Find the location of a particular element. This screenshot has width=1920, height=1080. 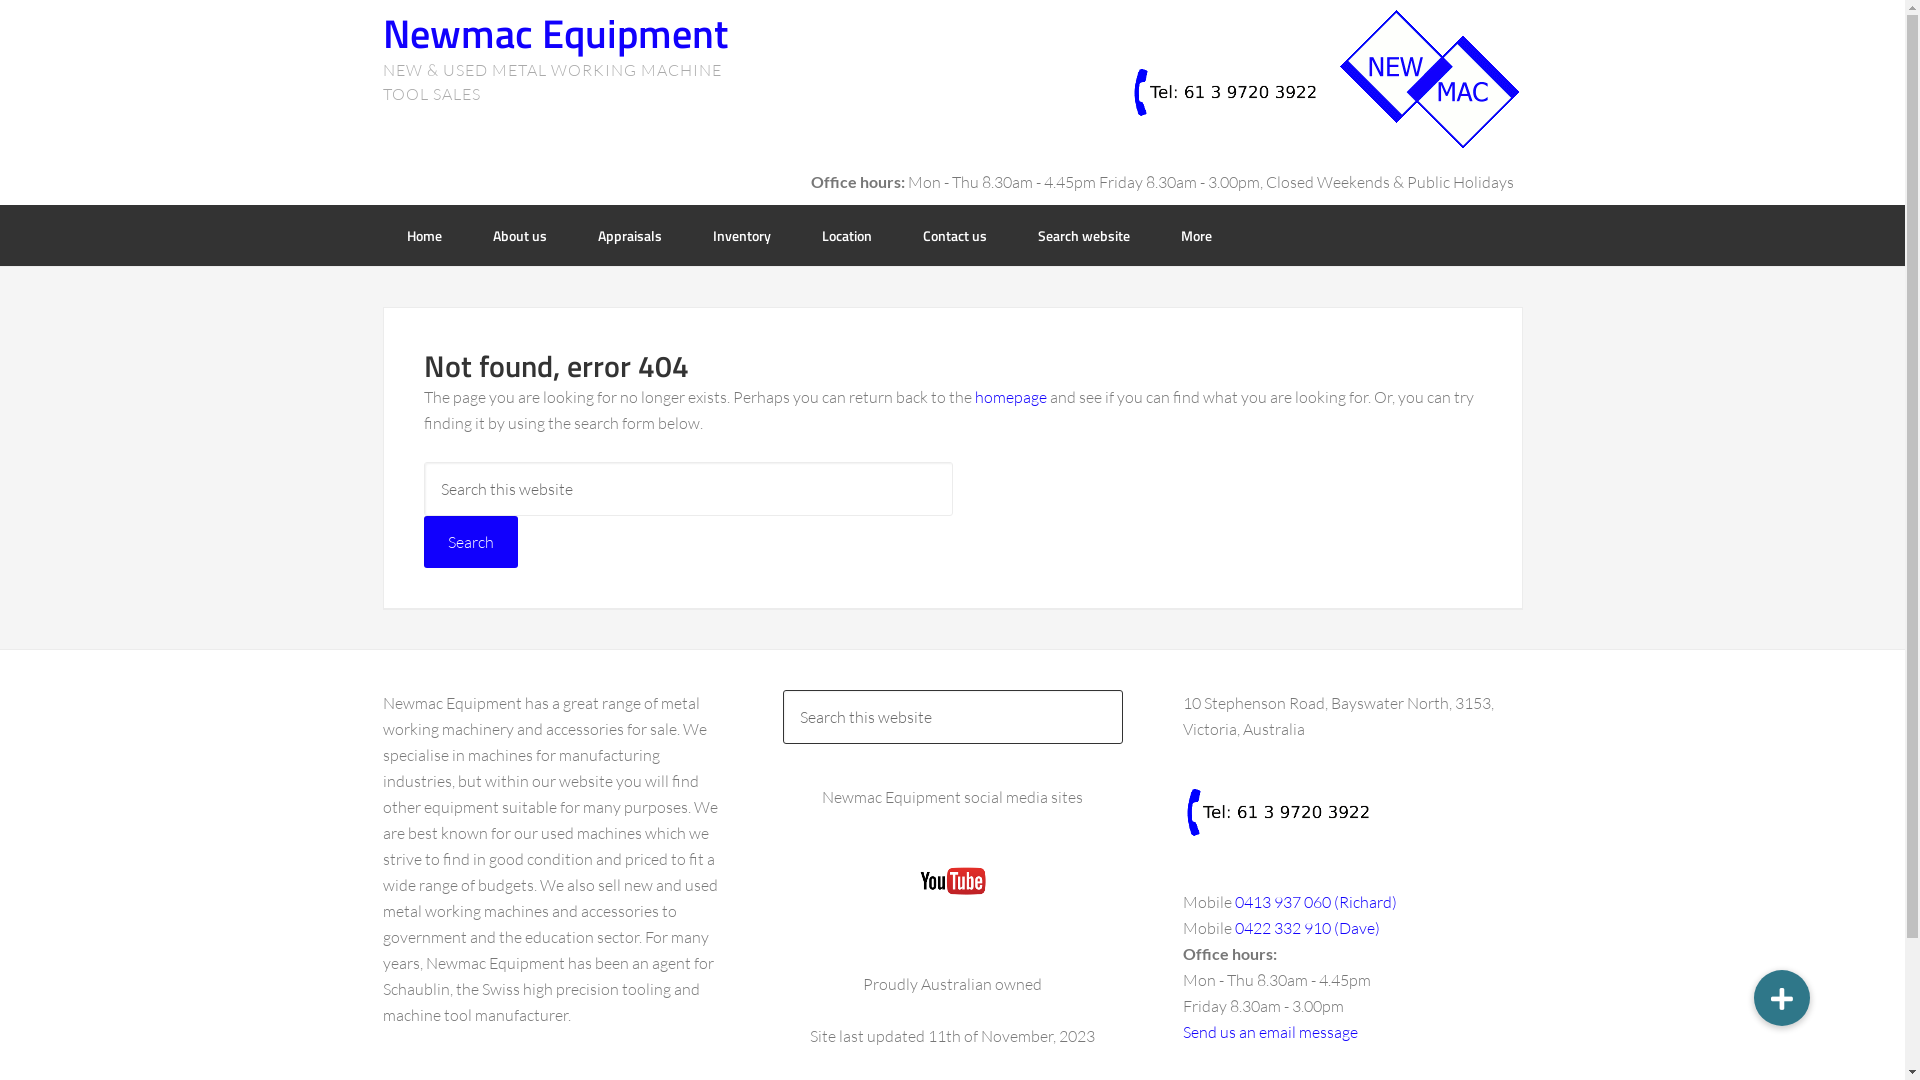

0413 937 060 (Richard) is located at coordinates (1315, 902).